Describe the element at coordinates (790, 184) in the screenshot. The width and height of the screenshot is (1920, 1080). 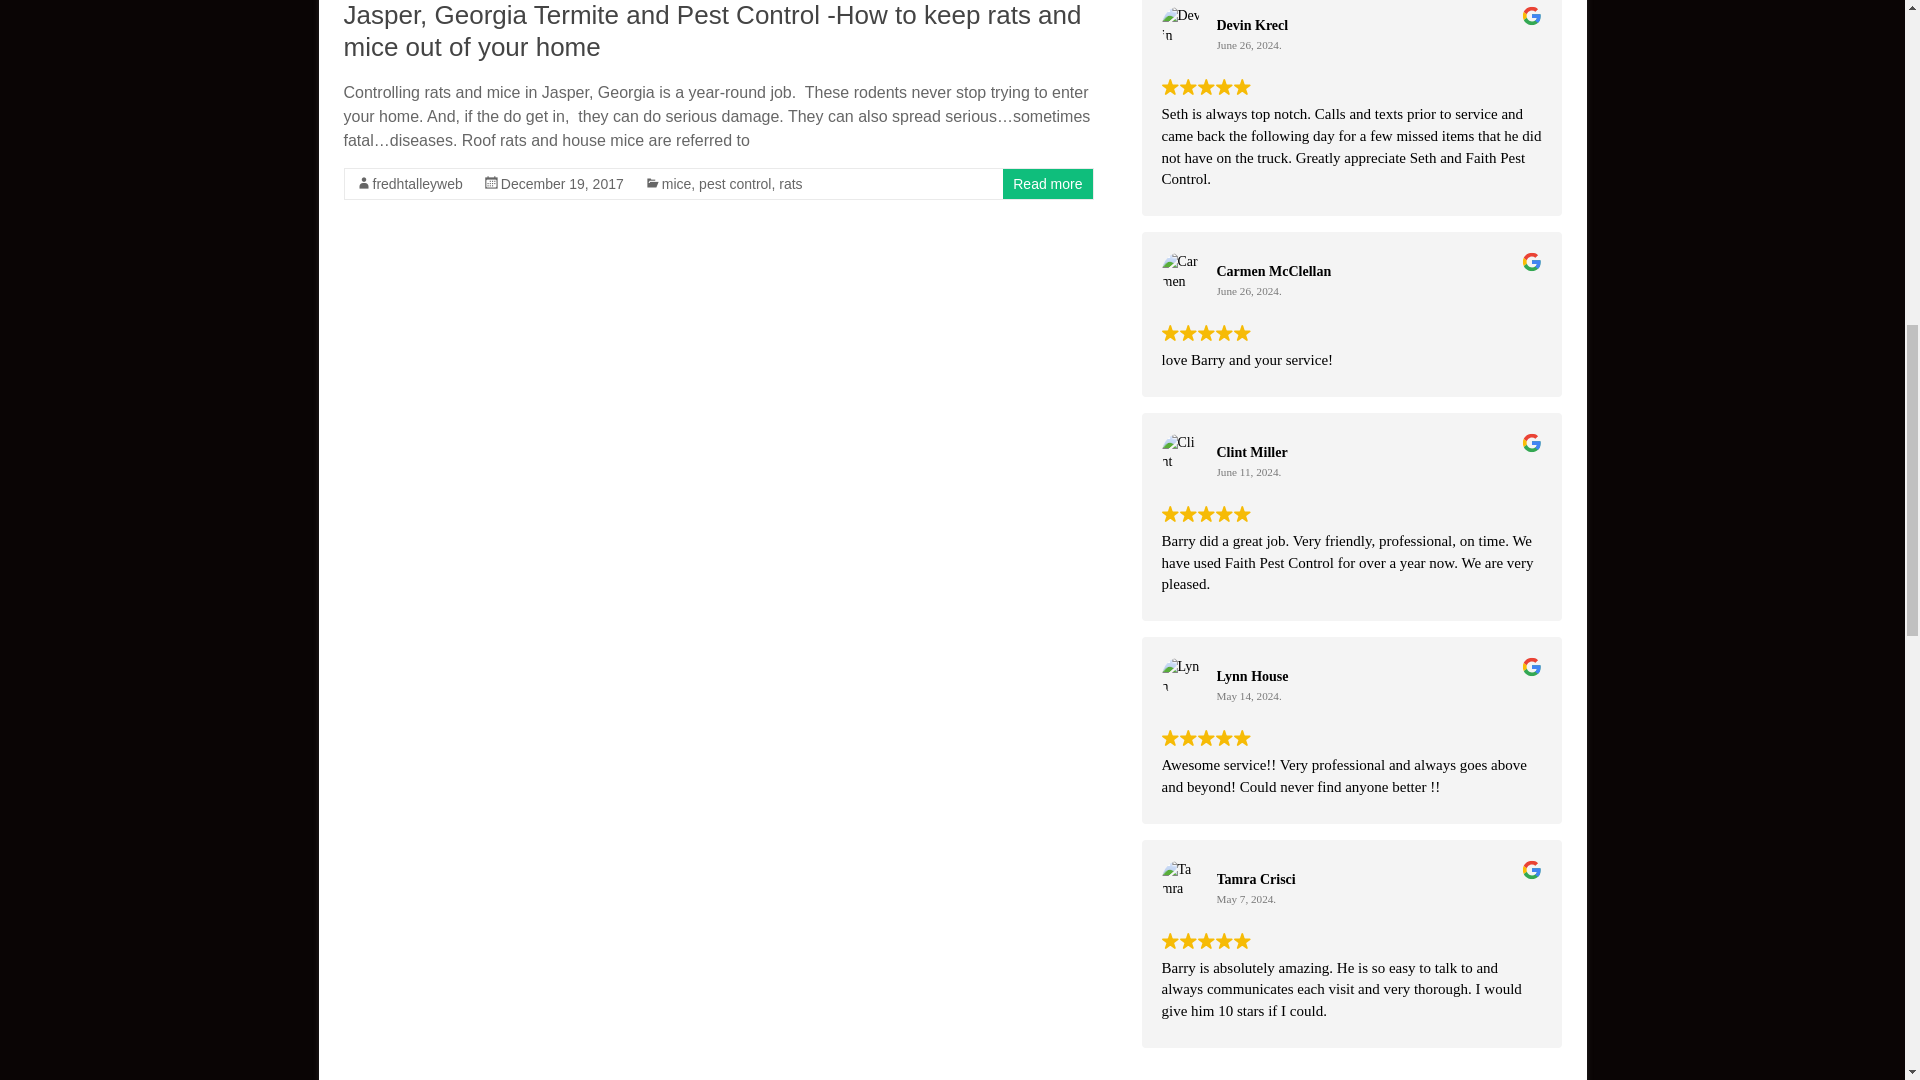
I see `rats` at that location.